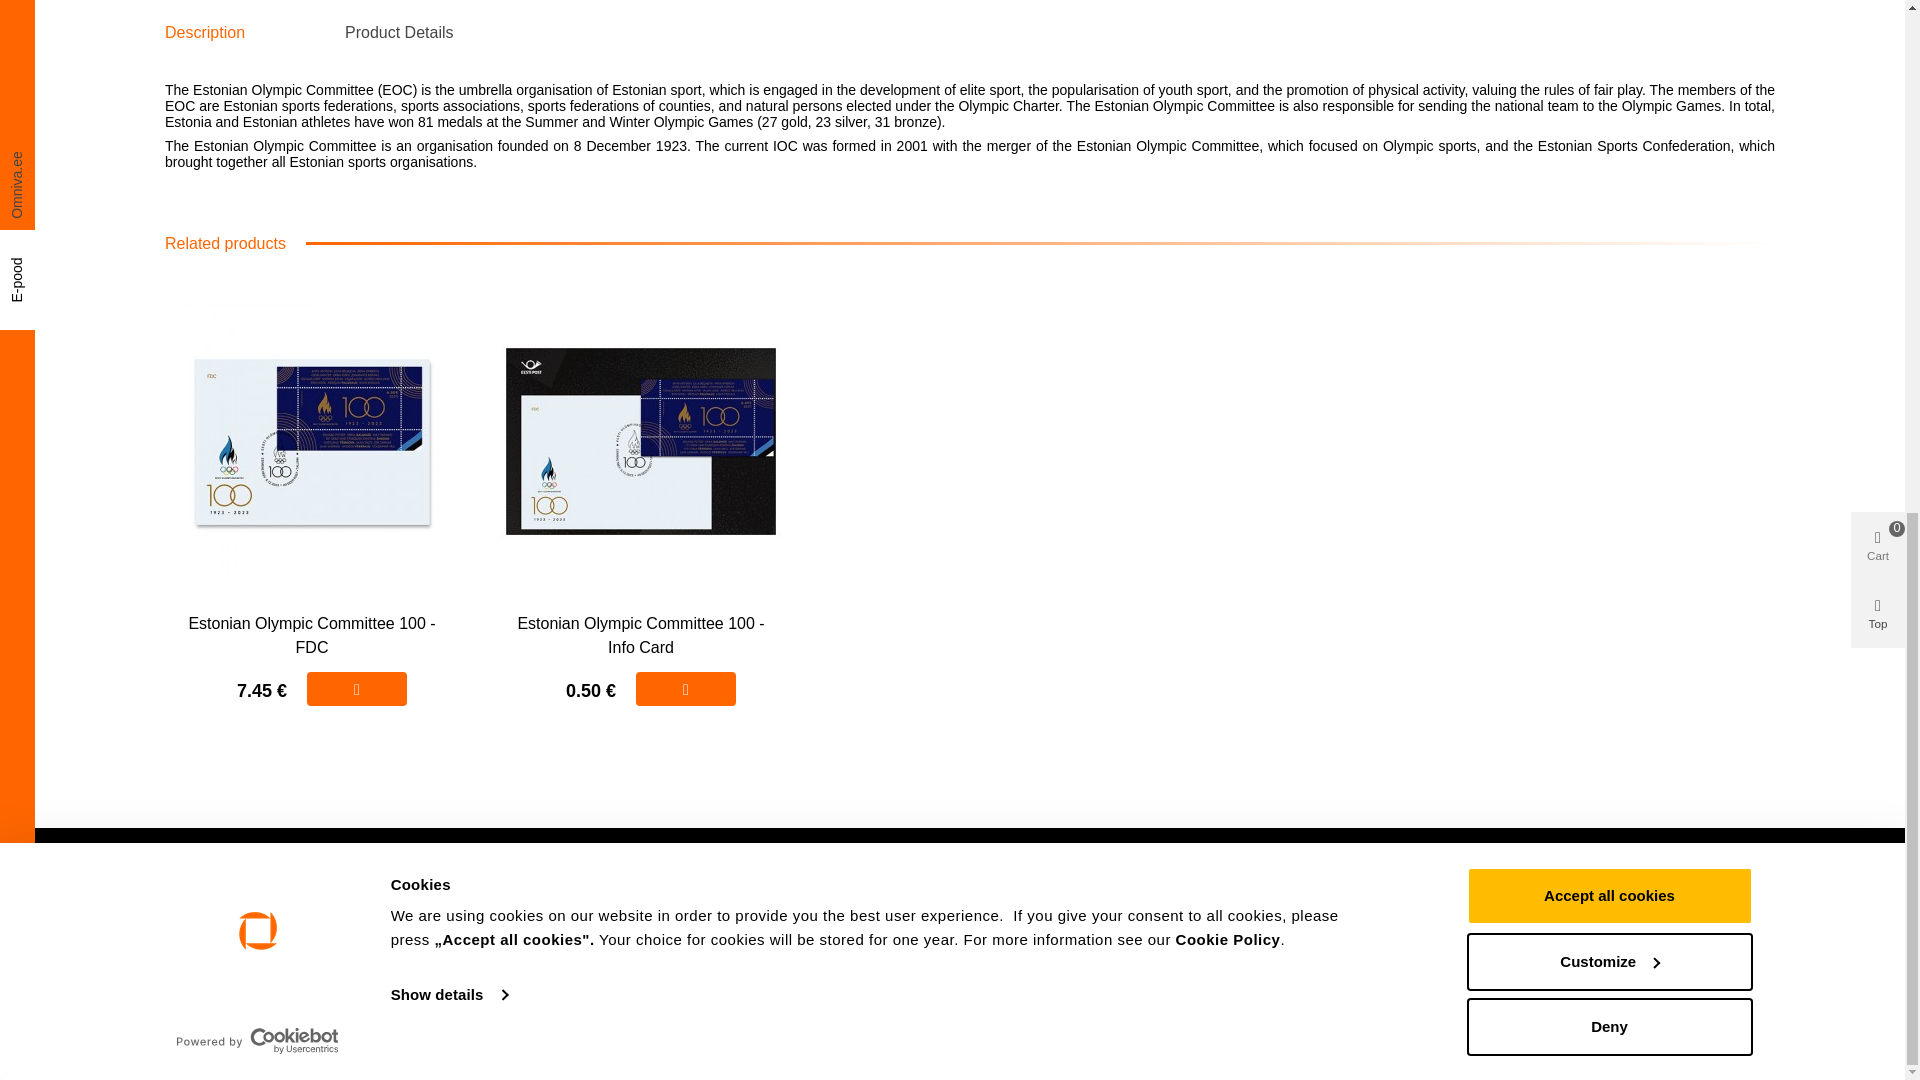 The height and width of the screenshot is (1080, 1920). What do you see at coordinates (1608, 52) in the screenshot?
I see `Deny` at bounding box center [1608, 52].